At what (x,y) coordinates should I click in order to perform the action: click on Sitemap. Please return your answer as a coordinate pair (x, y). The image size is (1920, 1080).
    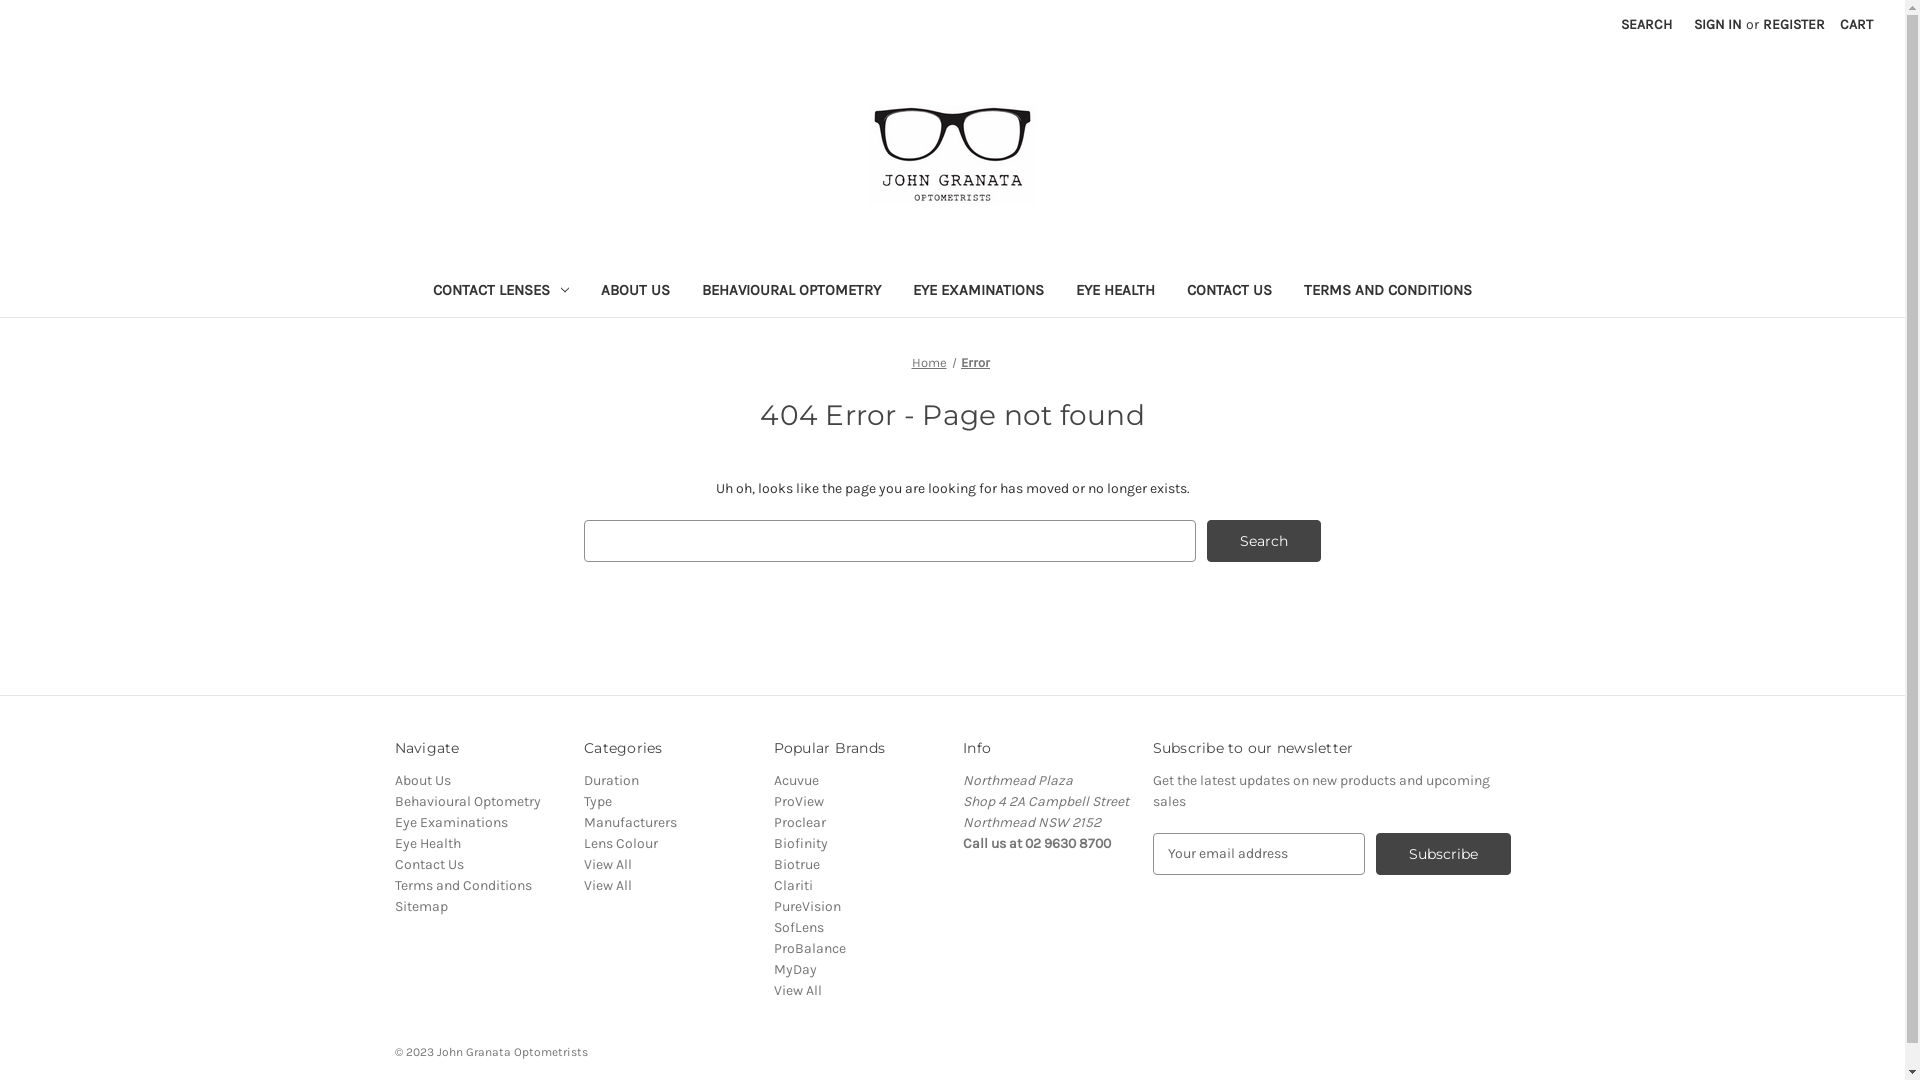
    Looking at the image, I should click on (420, 906).